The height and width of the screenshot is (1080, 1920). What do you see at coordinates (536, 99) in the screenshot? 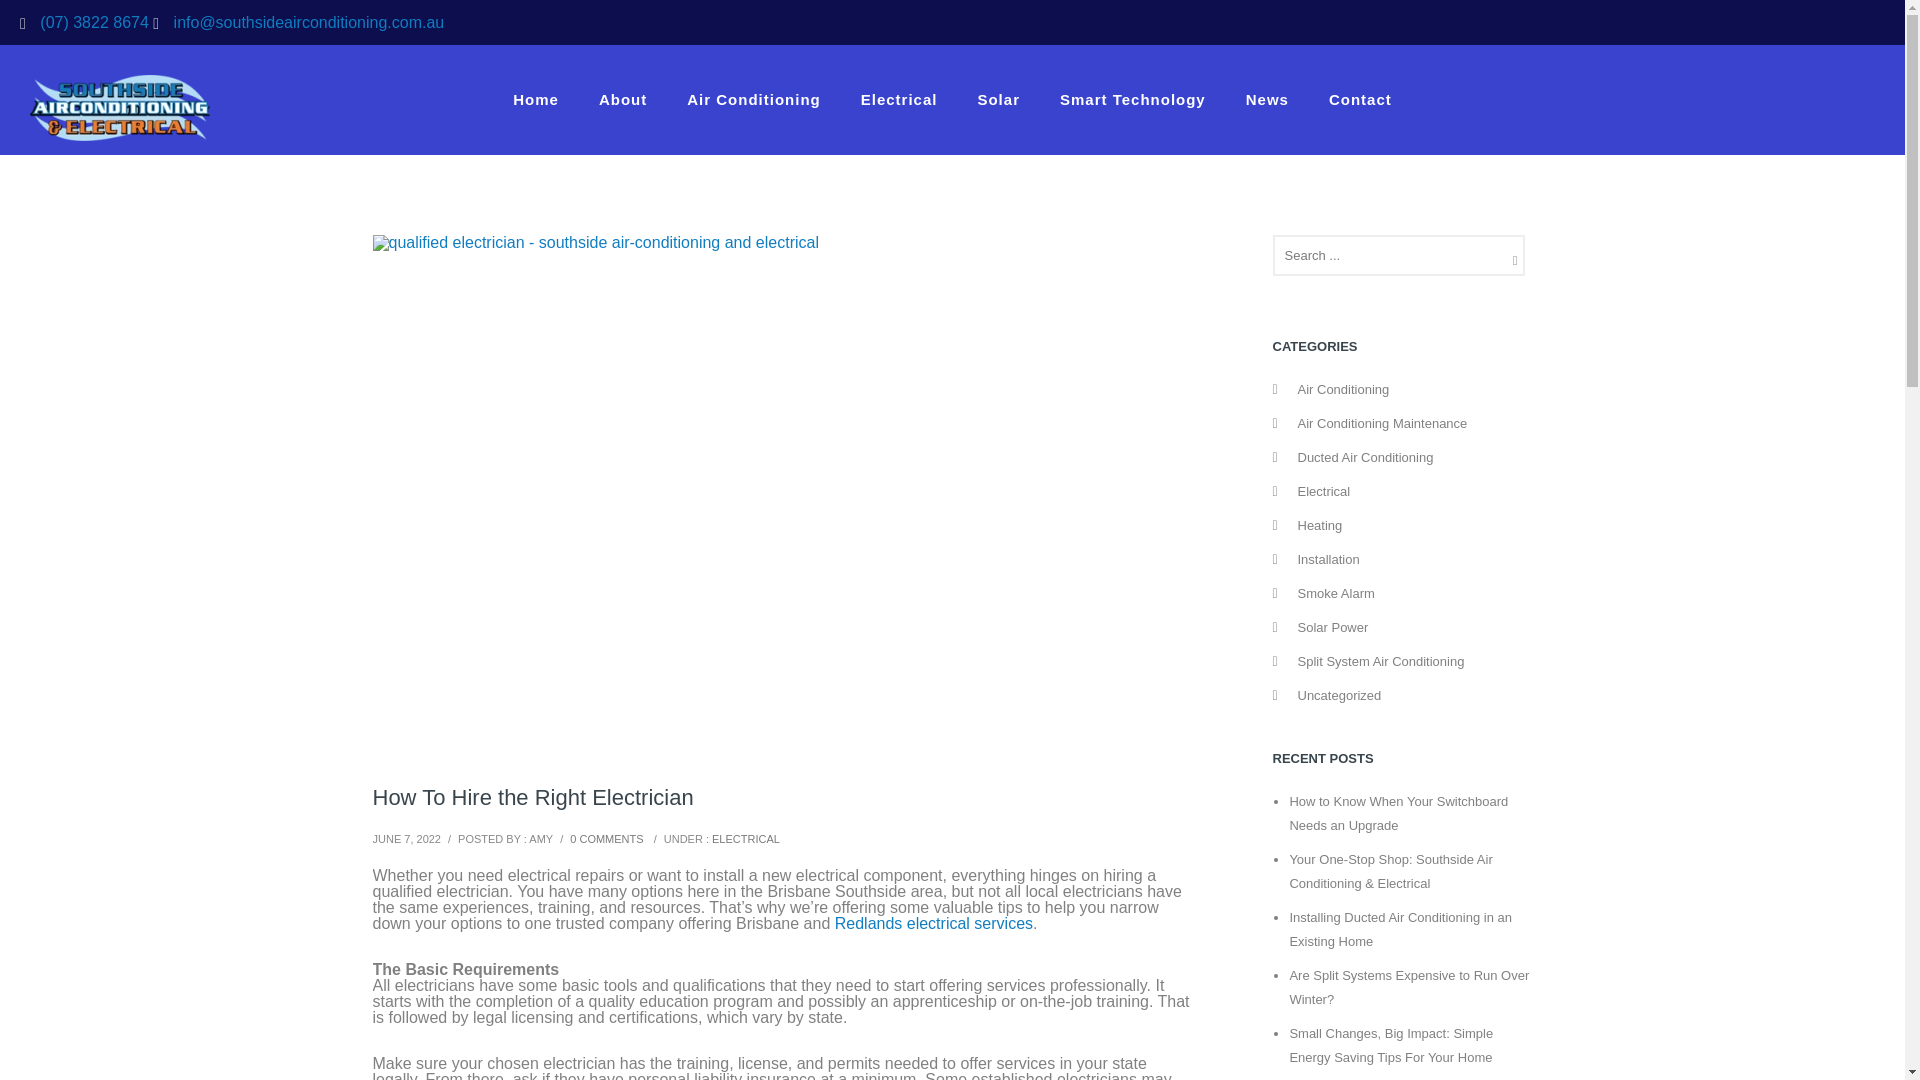
I see `Home` at bounding box center [536, 99].